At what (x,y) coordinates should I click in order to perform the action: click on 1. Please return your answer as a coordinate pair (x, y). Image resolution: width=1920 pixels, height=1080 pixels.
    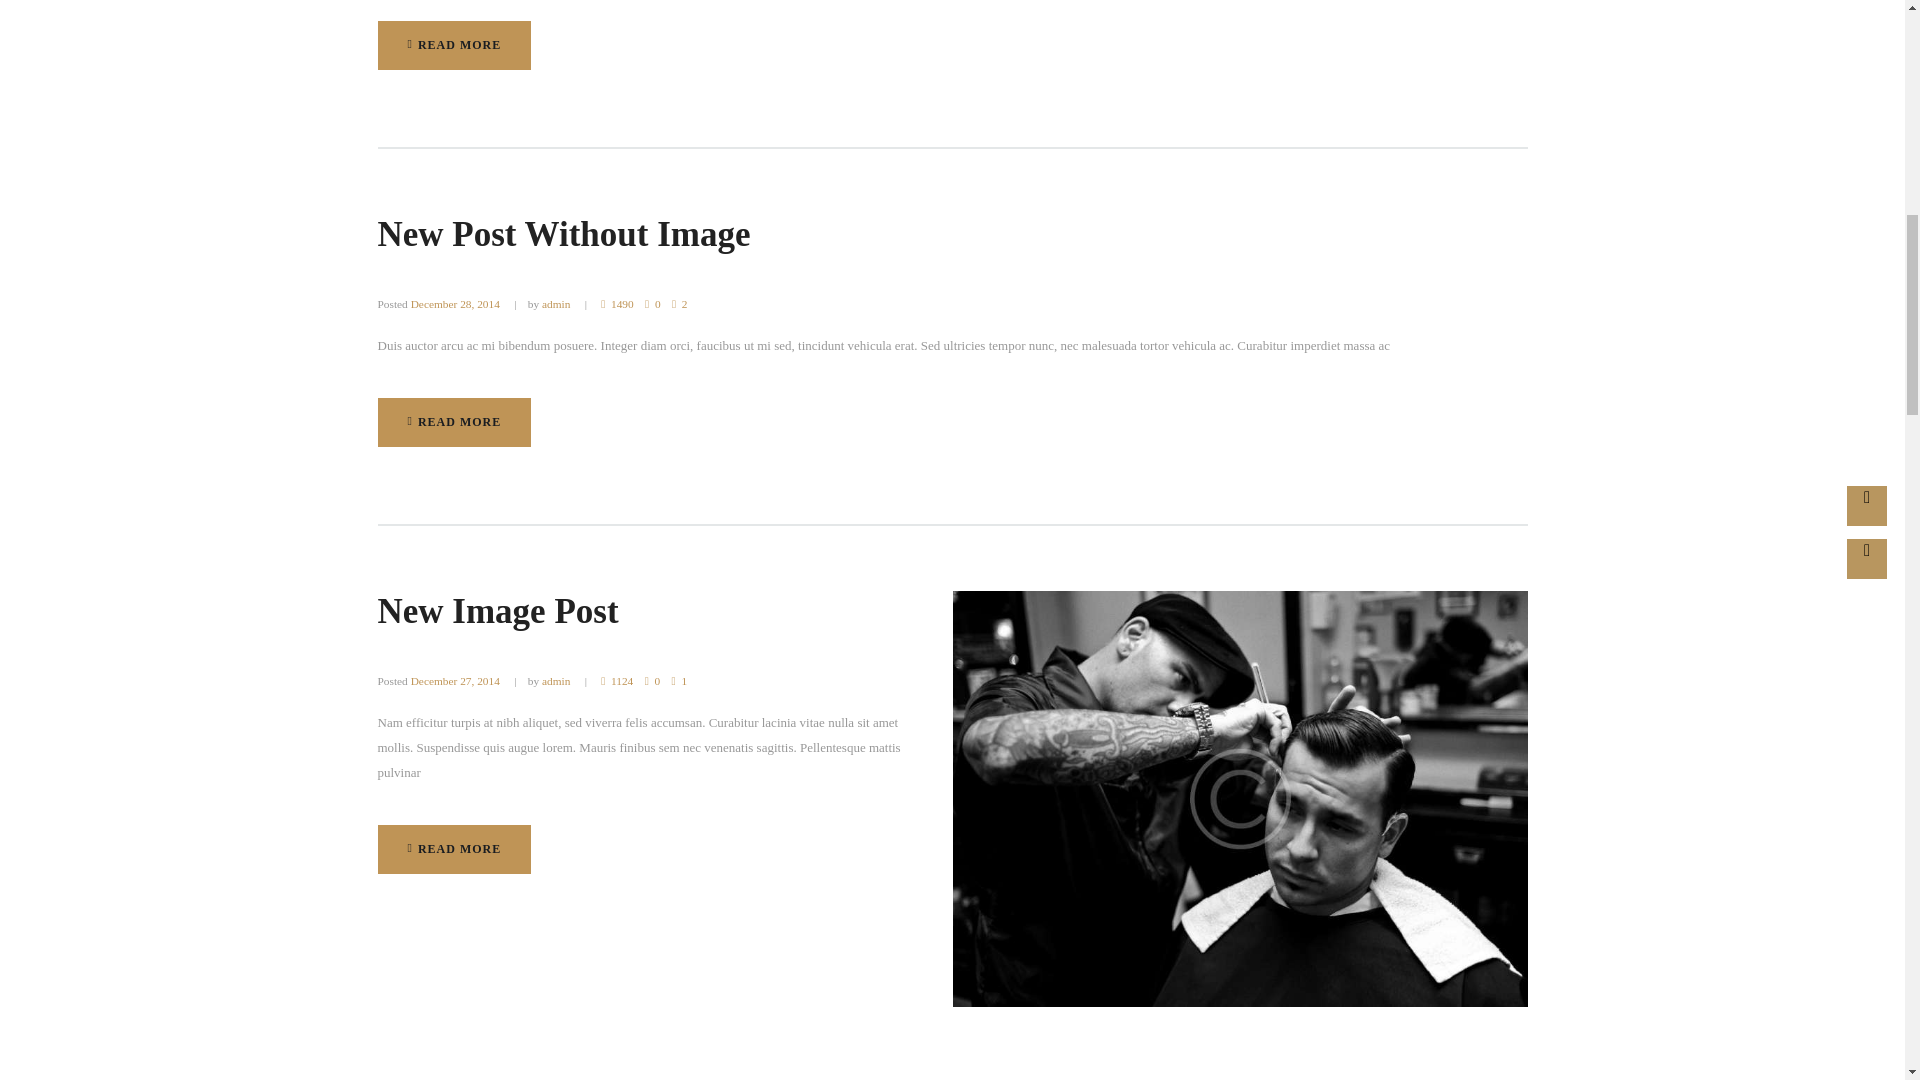
    Looking at the image, I should click on (454, 849).